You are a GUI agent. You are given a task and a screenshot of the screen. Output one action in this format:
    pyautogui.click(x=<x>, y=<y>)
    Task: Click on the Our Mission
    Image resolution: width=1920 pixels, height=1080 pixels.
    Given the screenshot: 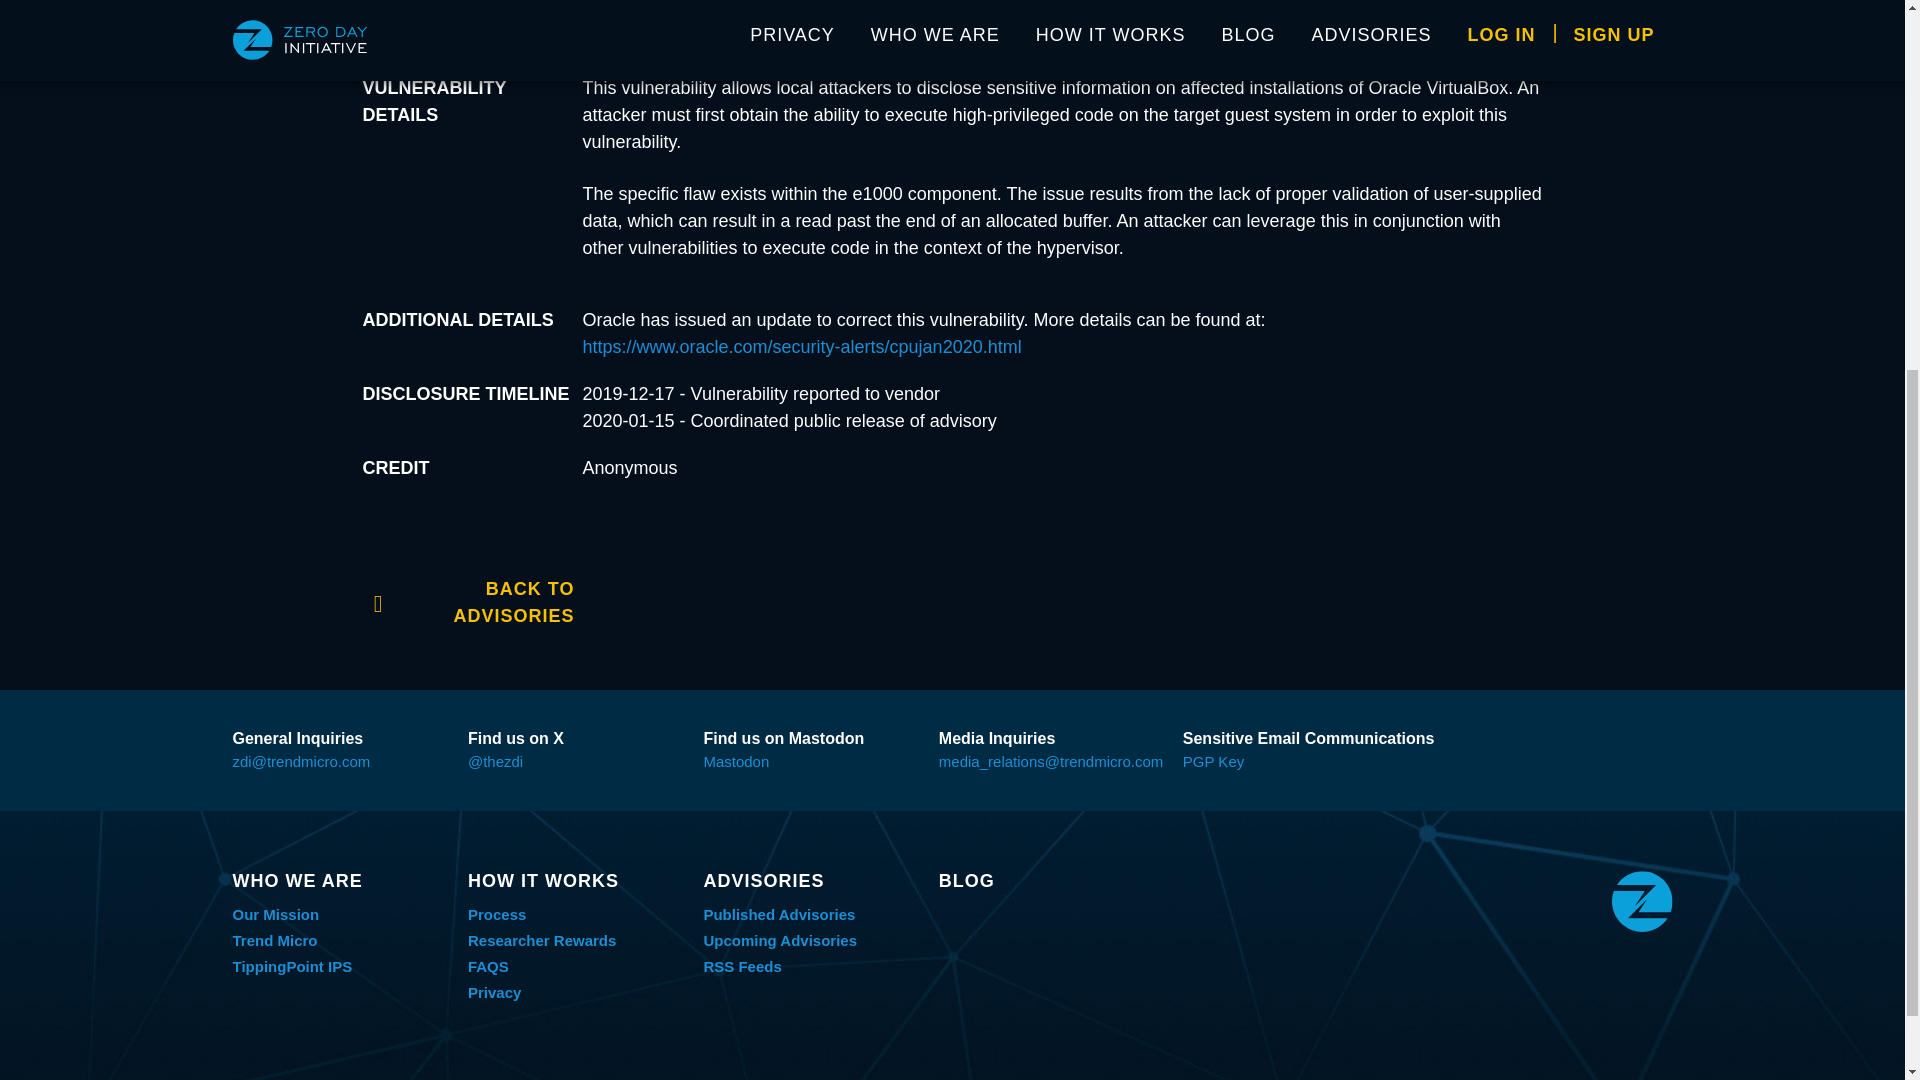 What is the action you would take?
    pyautogui.click(x=275, y=914)
    